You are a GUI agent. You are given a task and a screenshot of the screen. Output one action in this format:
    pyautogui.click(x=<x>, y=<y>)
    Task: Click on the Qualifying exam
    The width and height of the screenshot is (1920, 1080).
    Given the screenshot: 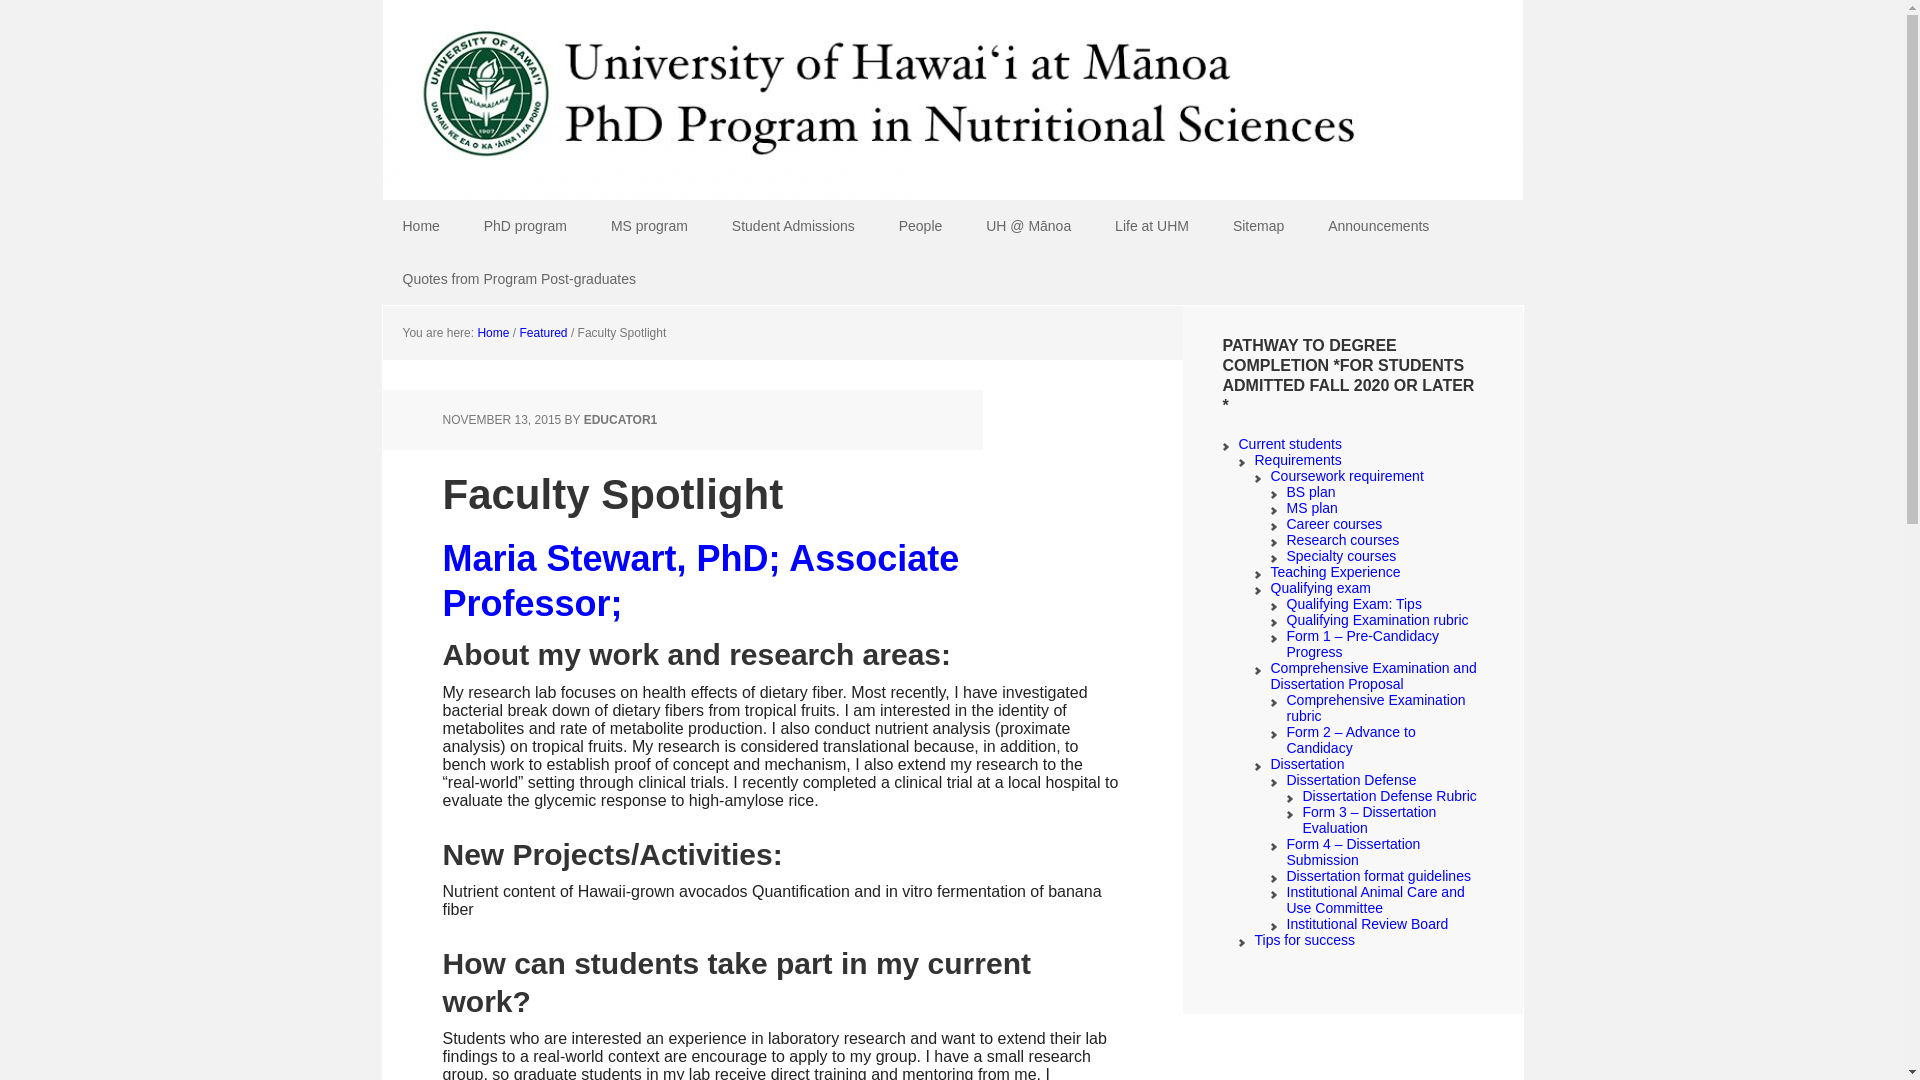 What is the action you would take?
    pyautogui.click(x=1320, y=588)
    